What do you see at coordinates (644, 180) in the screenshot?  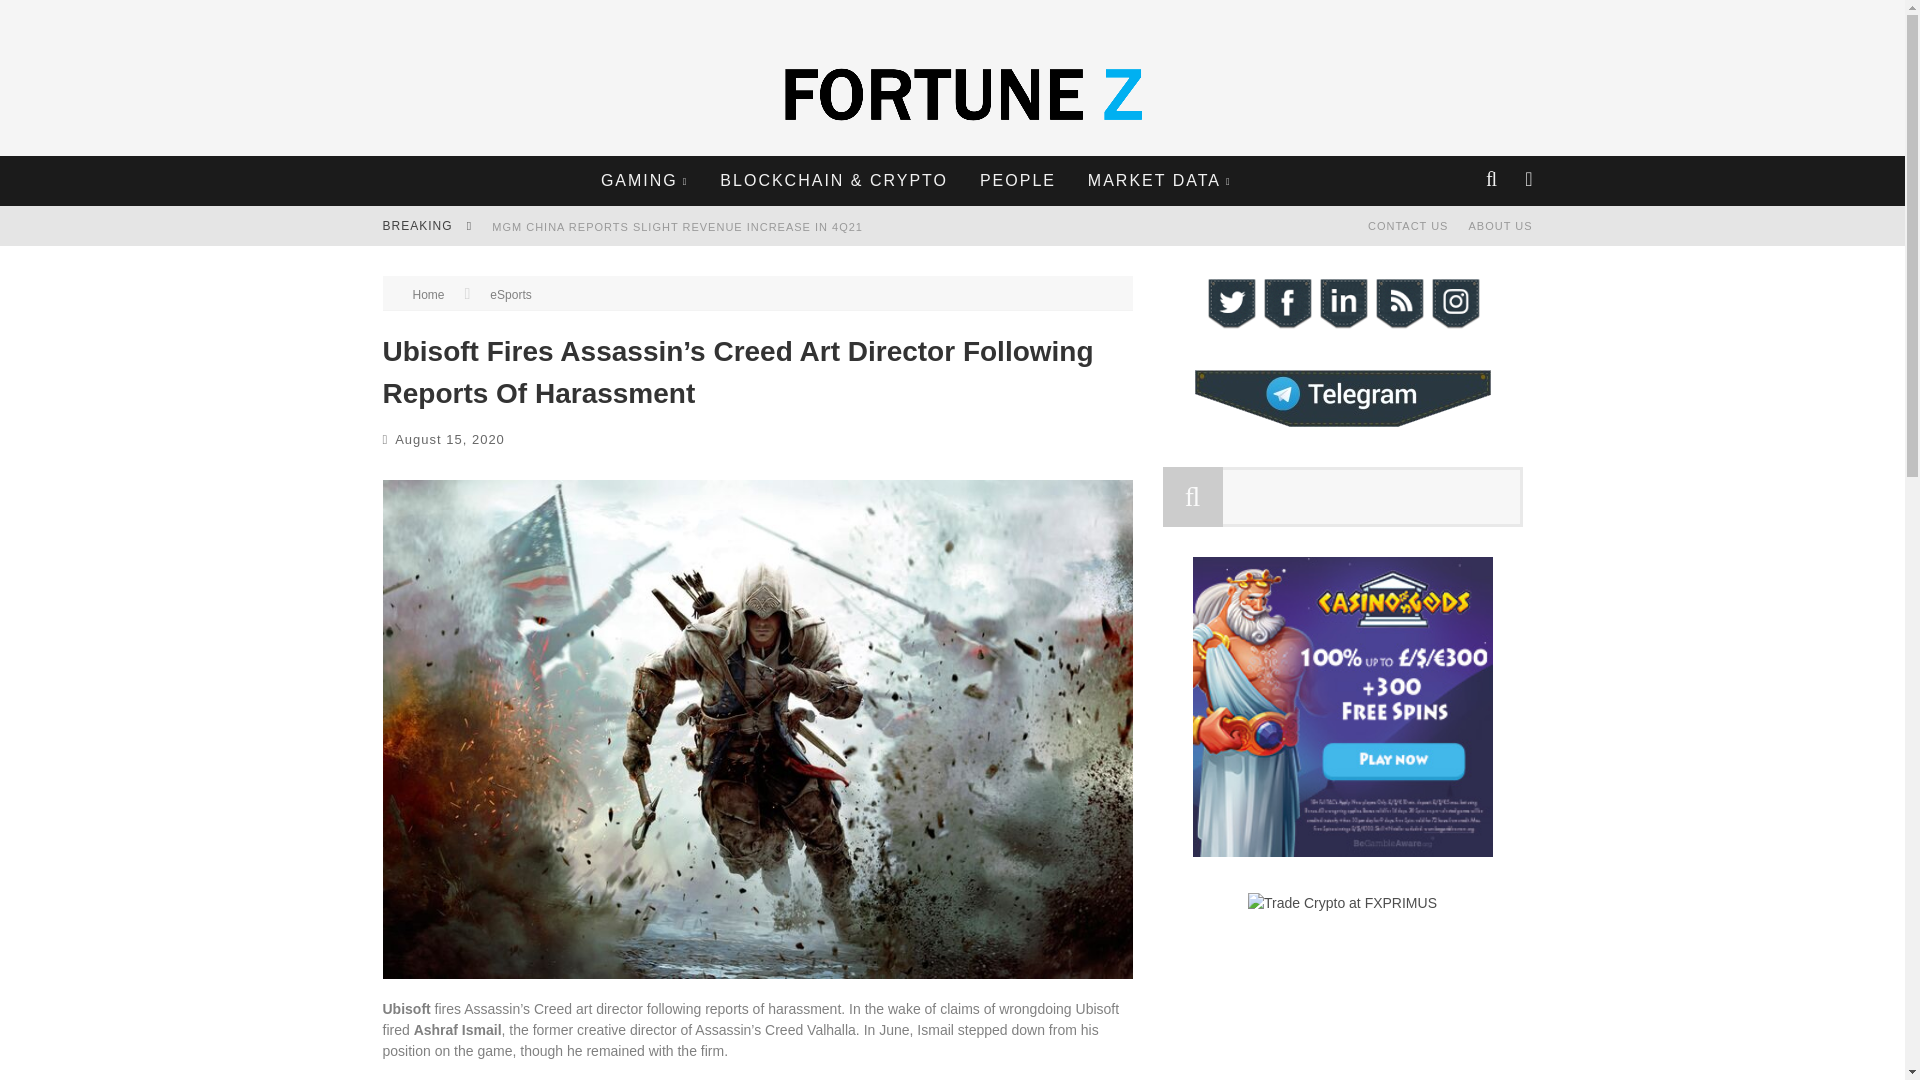 I see `GAMING` at bounding box center [644, 180].